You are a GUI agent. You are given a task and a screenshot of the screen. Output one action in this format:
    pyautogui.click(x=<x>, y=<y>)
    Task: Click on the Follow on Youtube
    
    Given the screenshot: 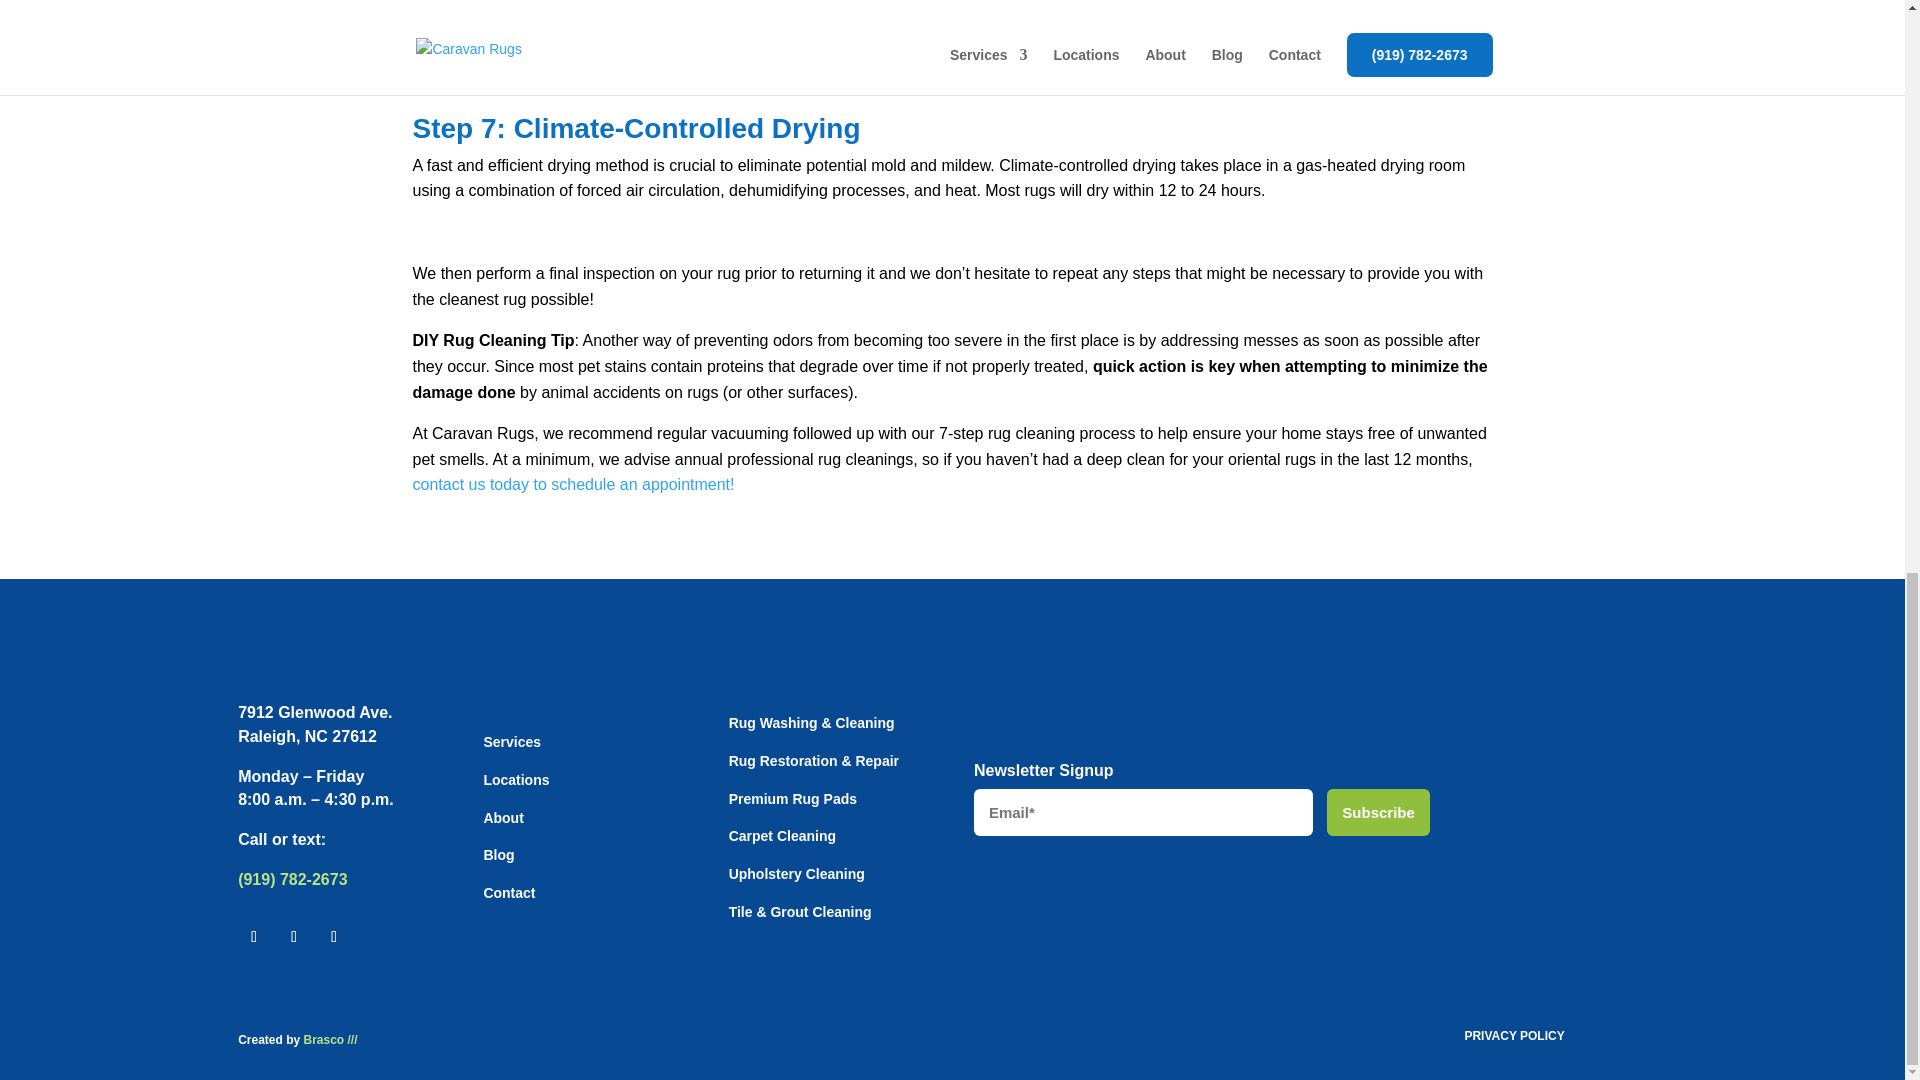 What is the action you would take?
    pyautogui.click(x=334, y=936)
    